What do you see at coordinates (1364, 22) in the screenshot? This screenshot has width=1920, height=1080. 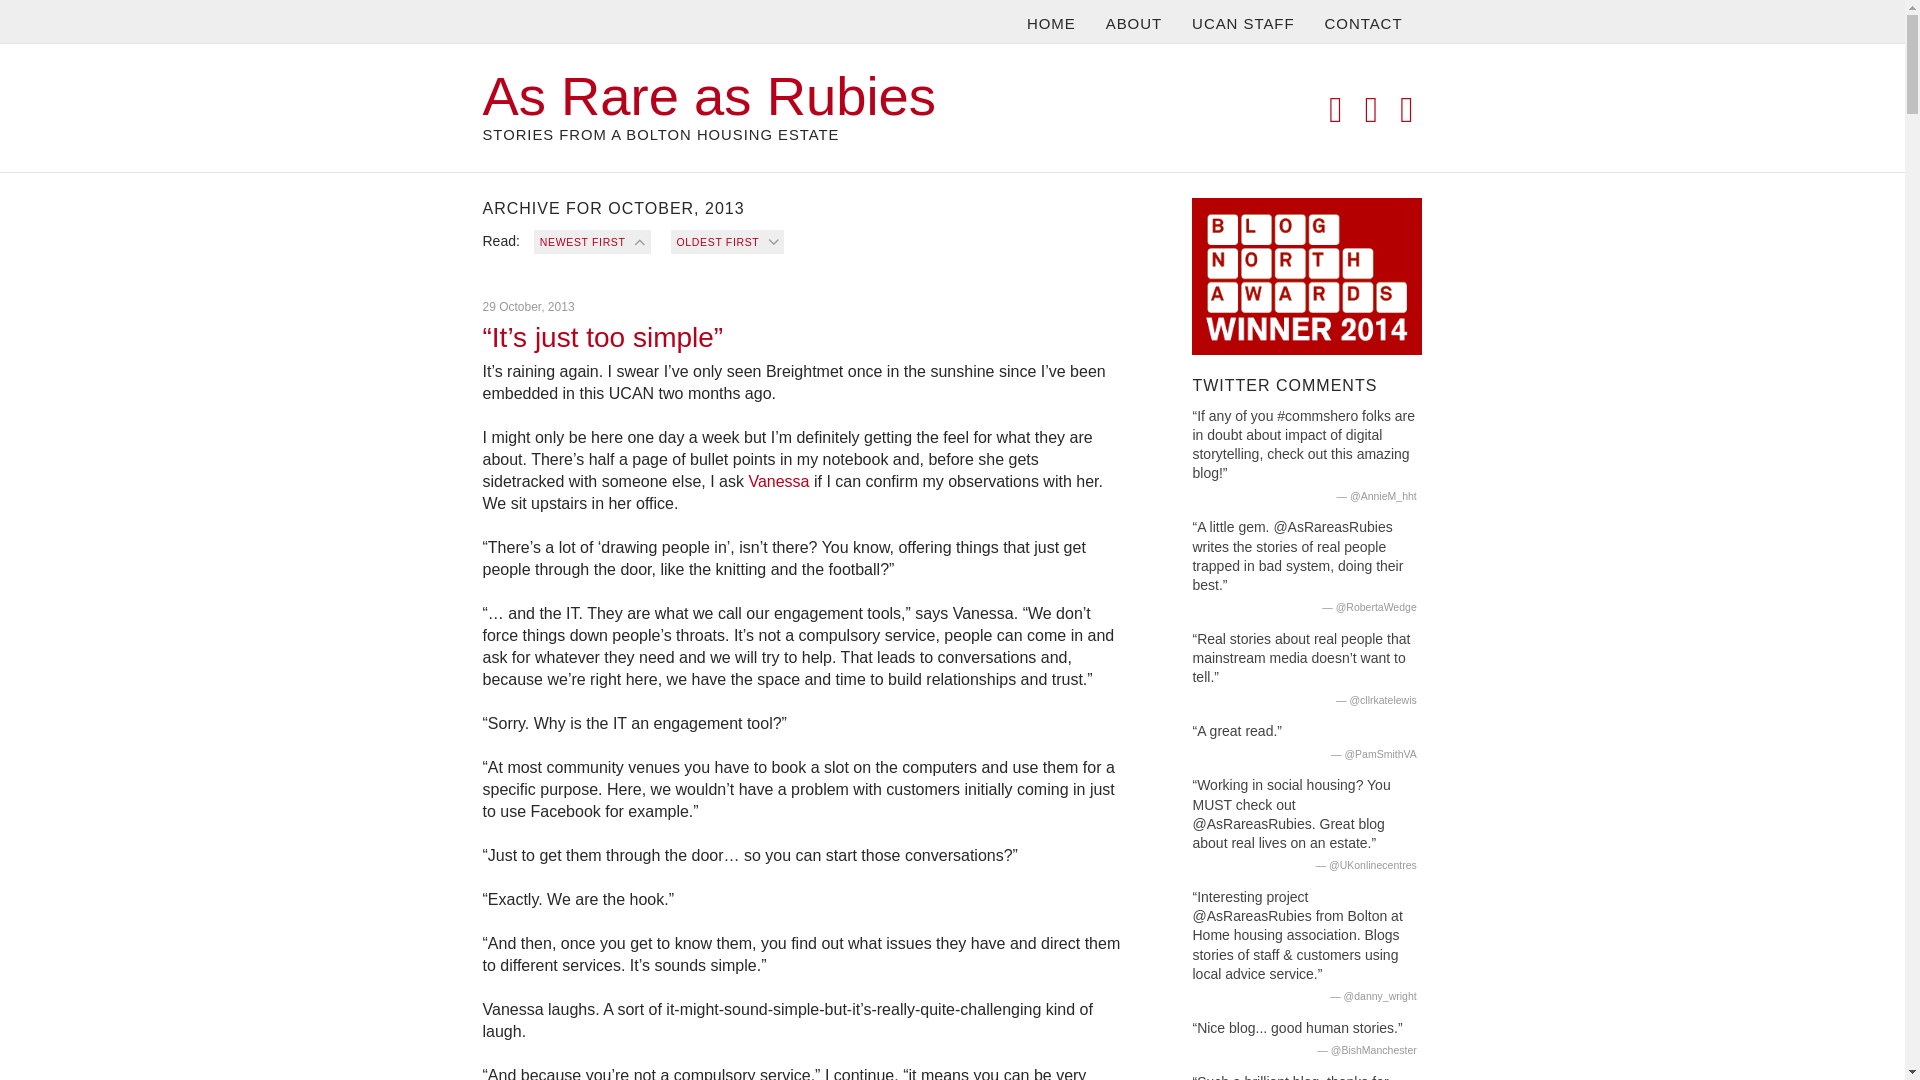 I see `CONTACT` at bounding box center [1364, 22].